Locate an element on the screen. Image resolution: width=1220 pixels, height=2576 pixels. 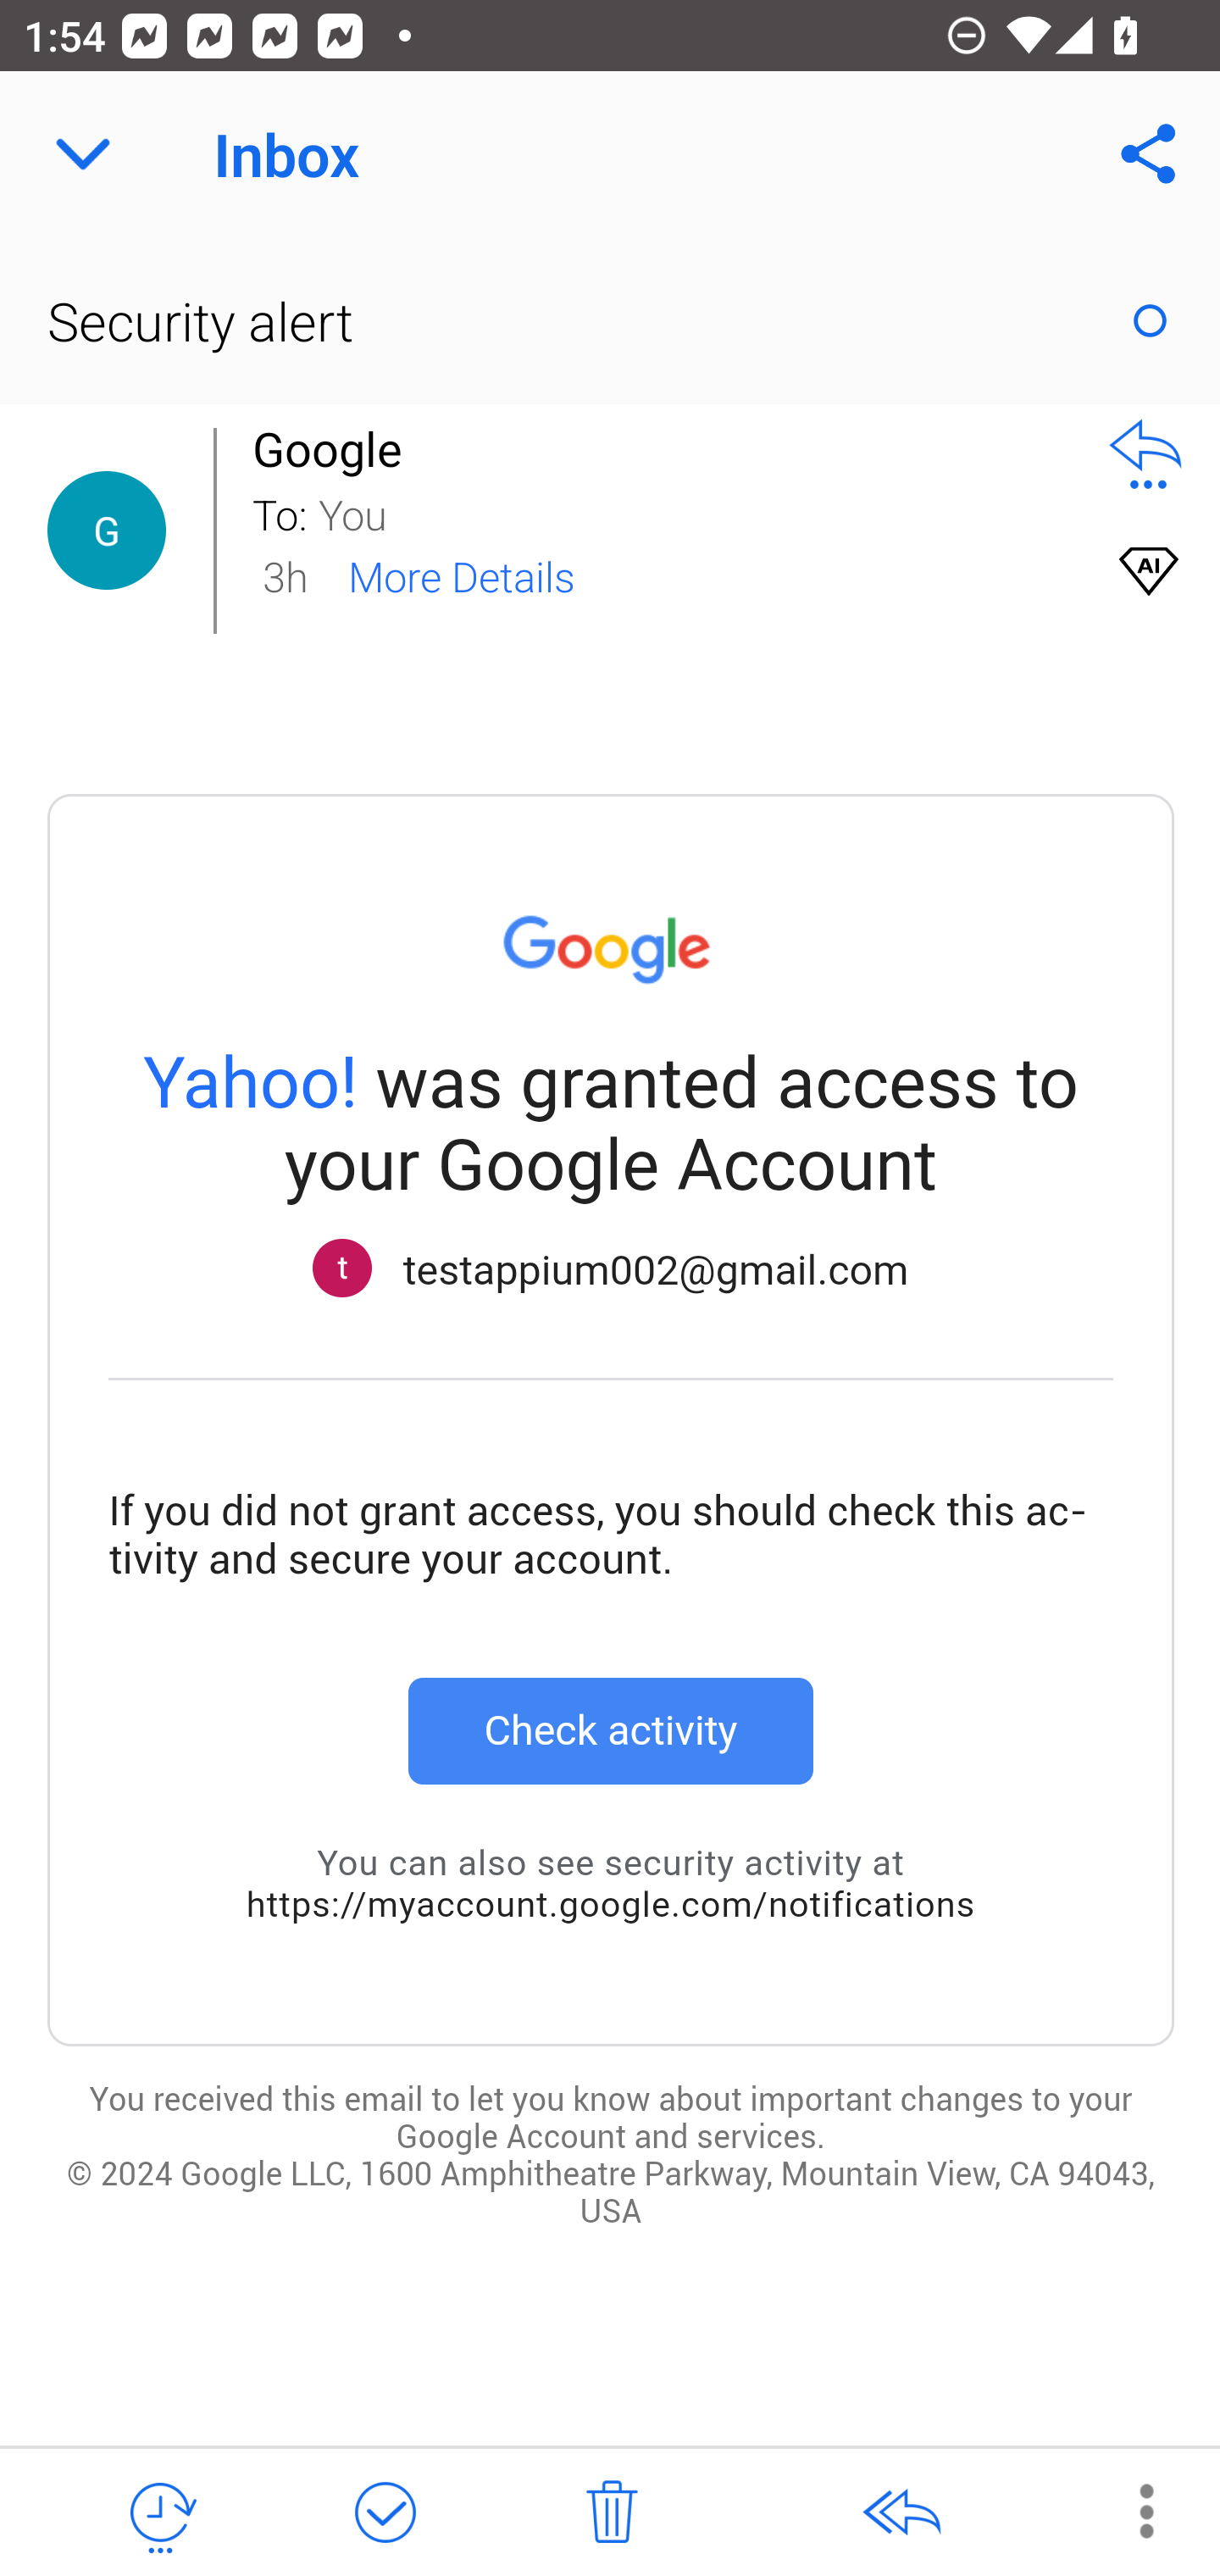
Check activity is located at coordinates (610, 1729).